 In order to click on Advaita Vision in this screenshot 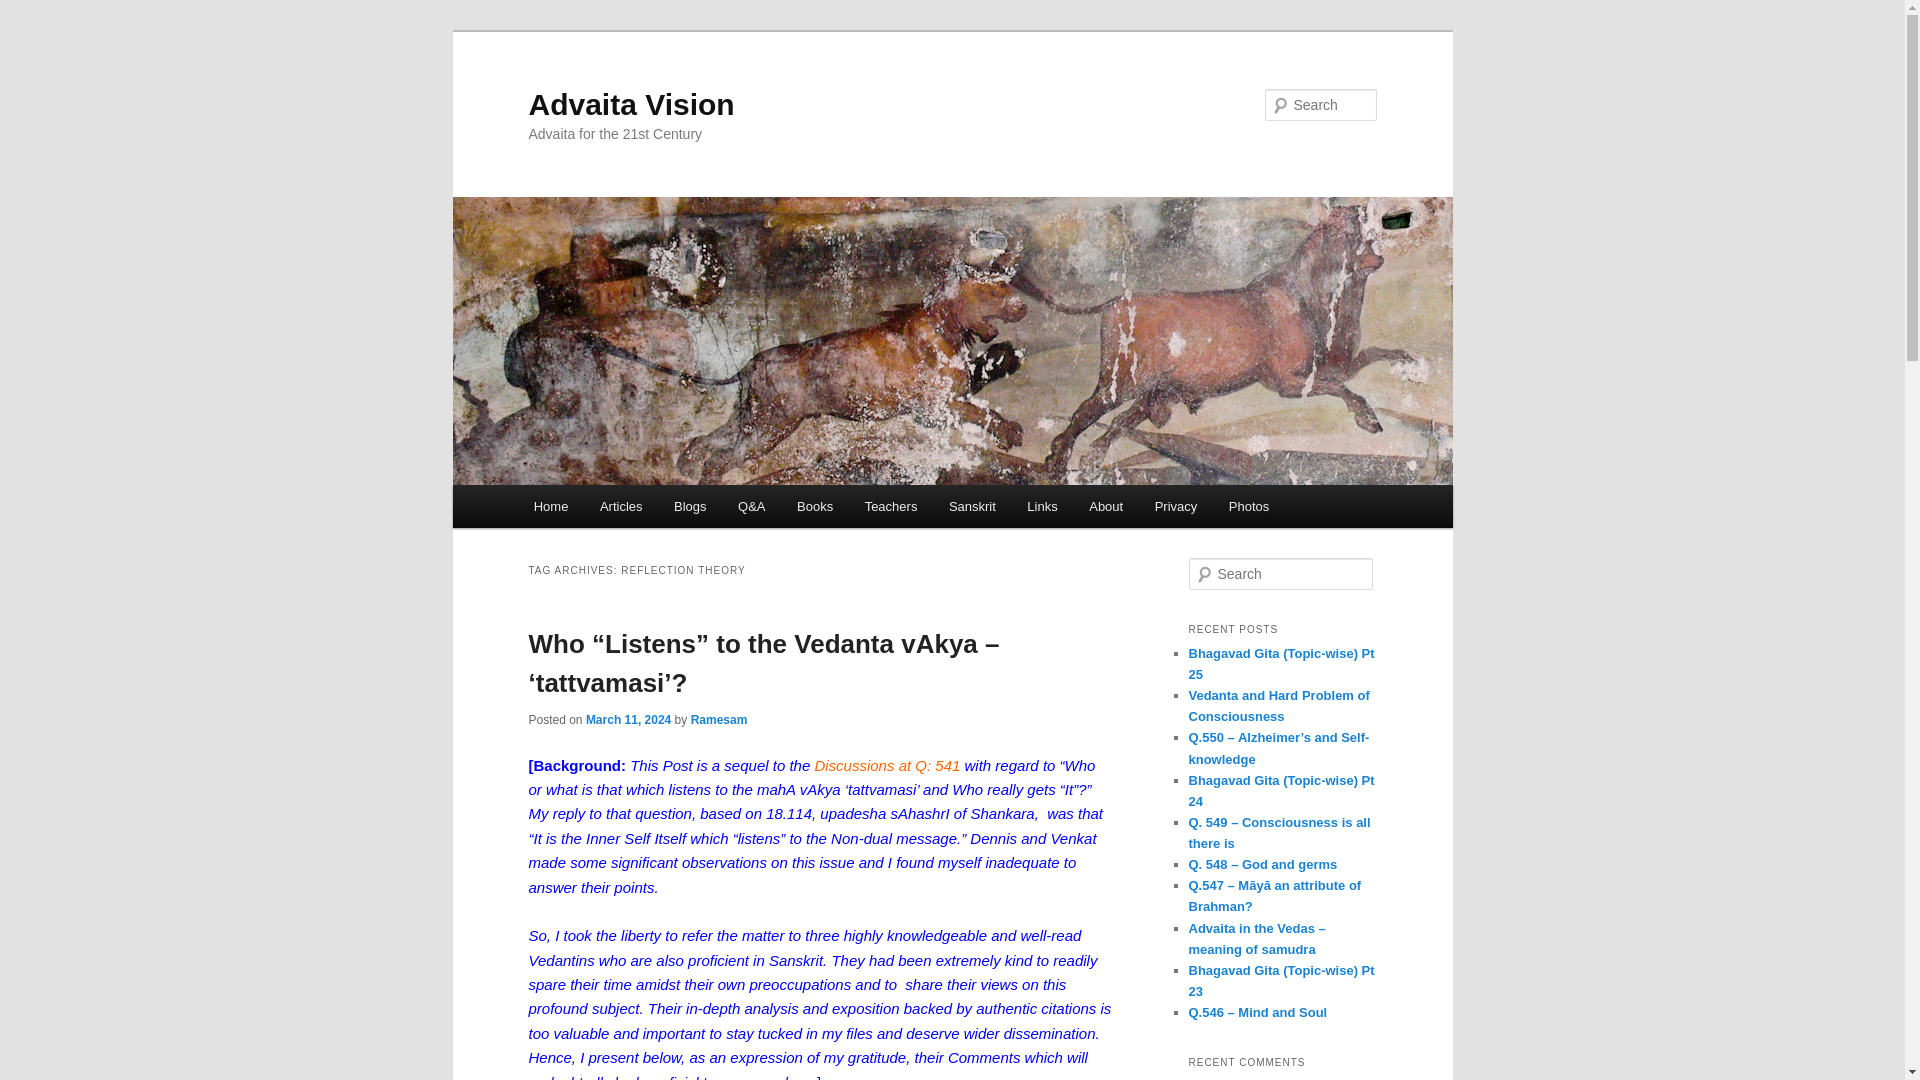, I will do `click(630, 104)`.